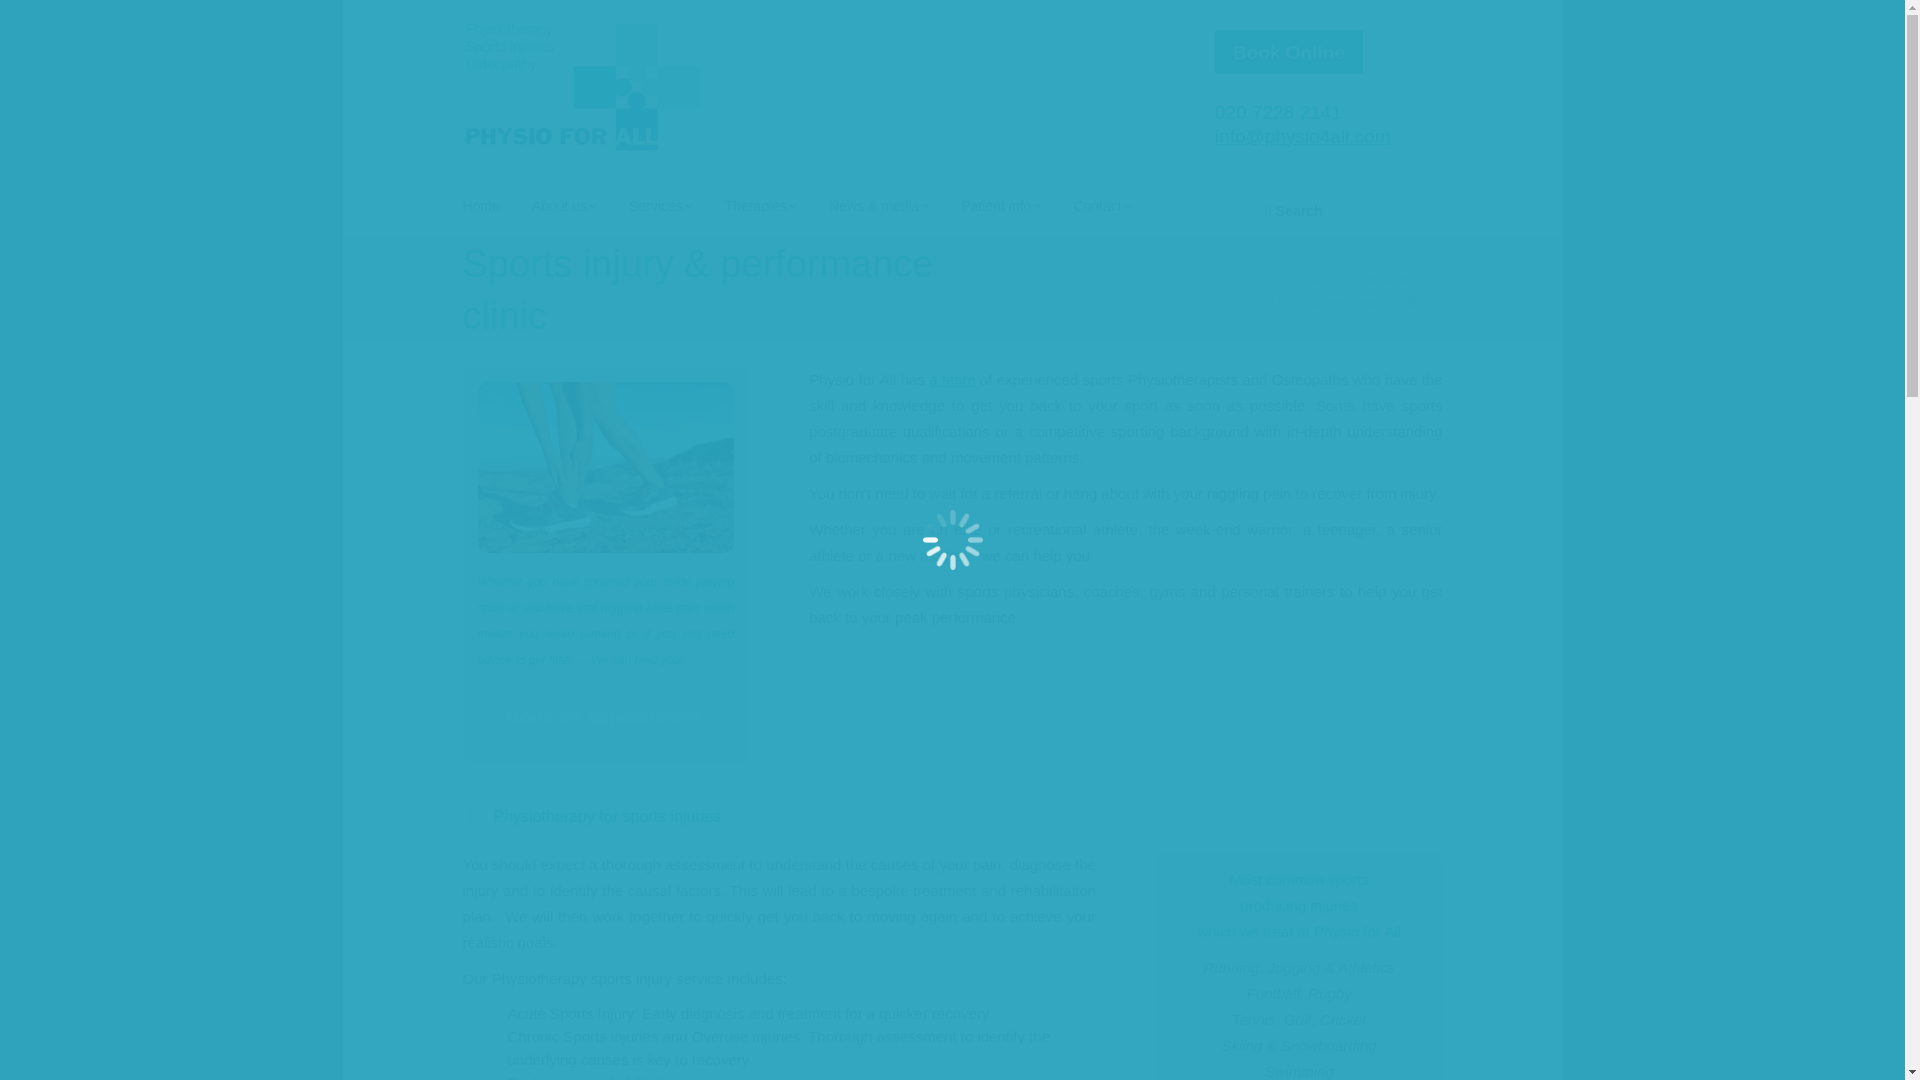  What do you see at coordinates (1017, 208) in the screenshot?
I see `Patient info` at bounding box center [1017, 208].